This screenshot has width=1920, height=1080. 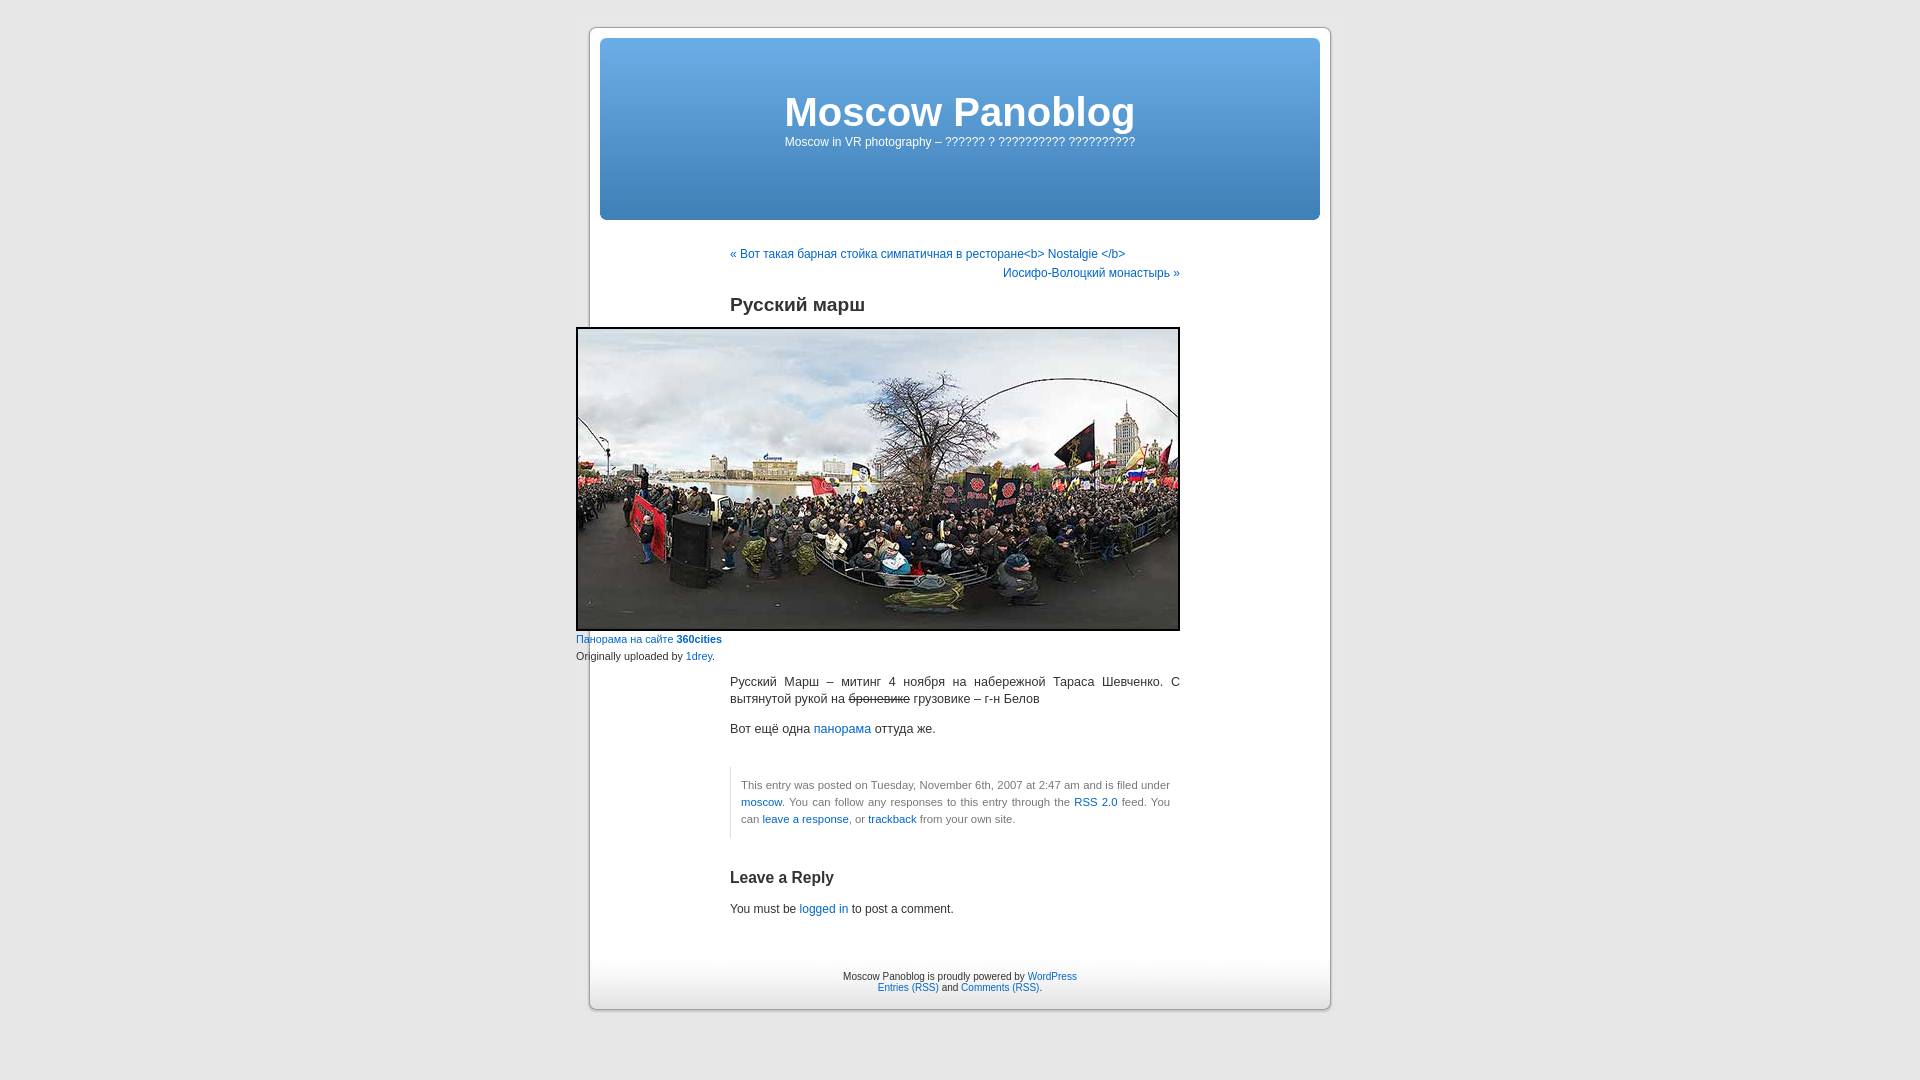 I want to click on Comments (RSS), so click(x=1000, y=988).